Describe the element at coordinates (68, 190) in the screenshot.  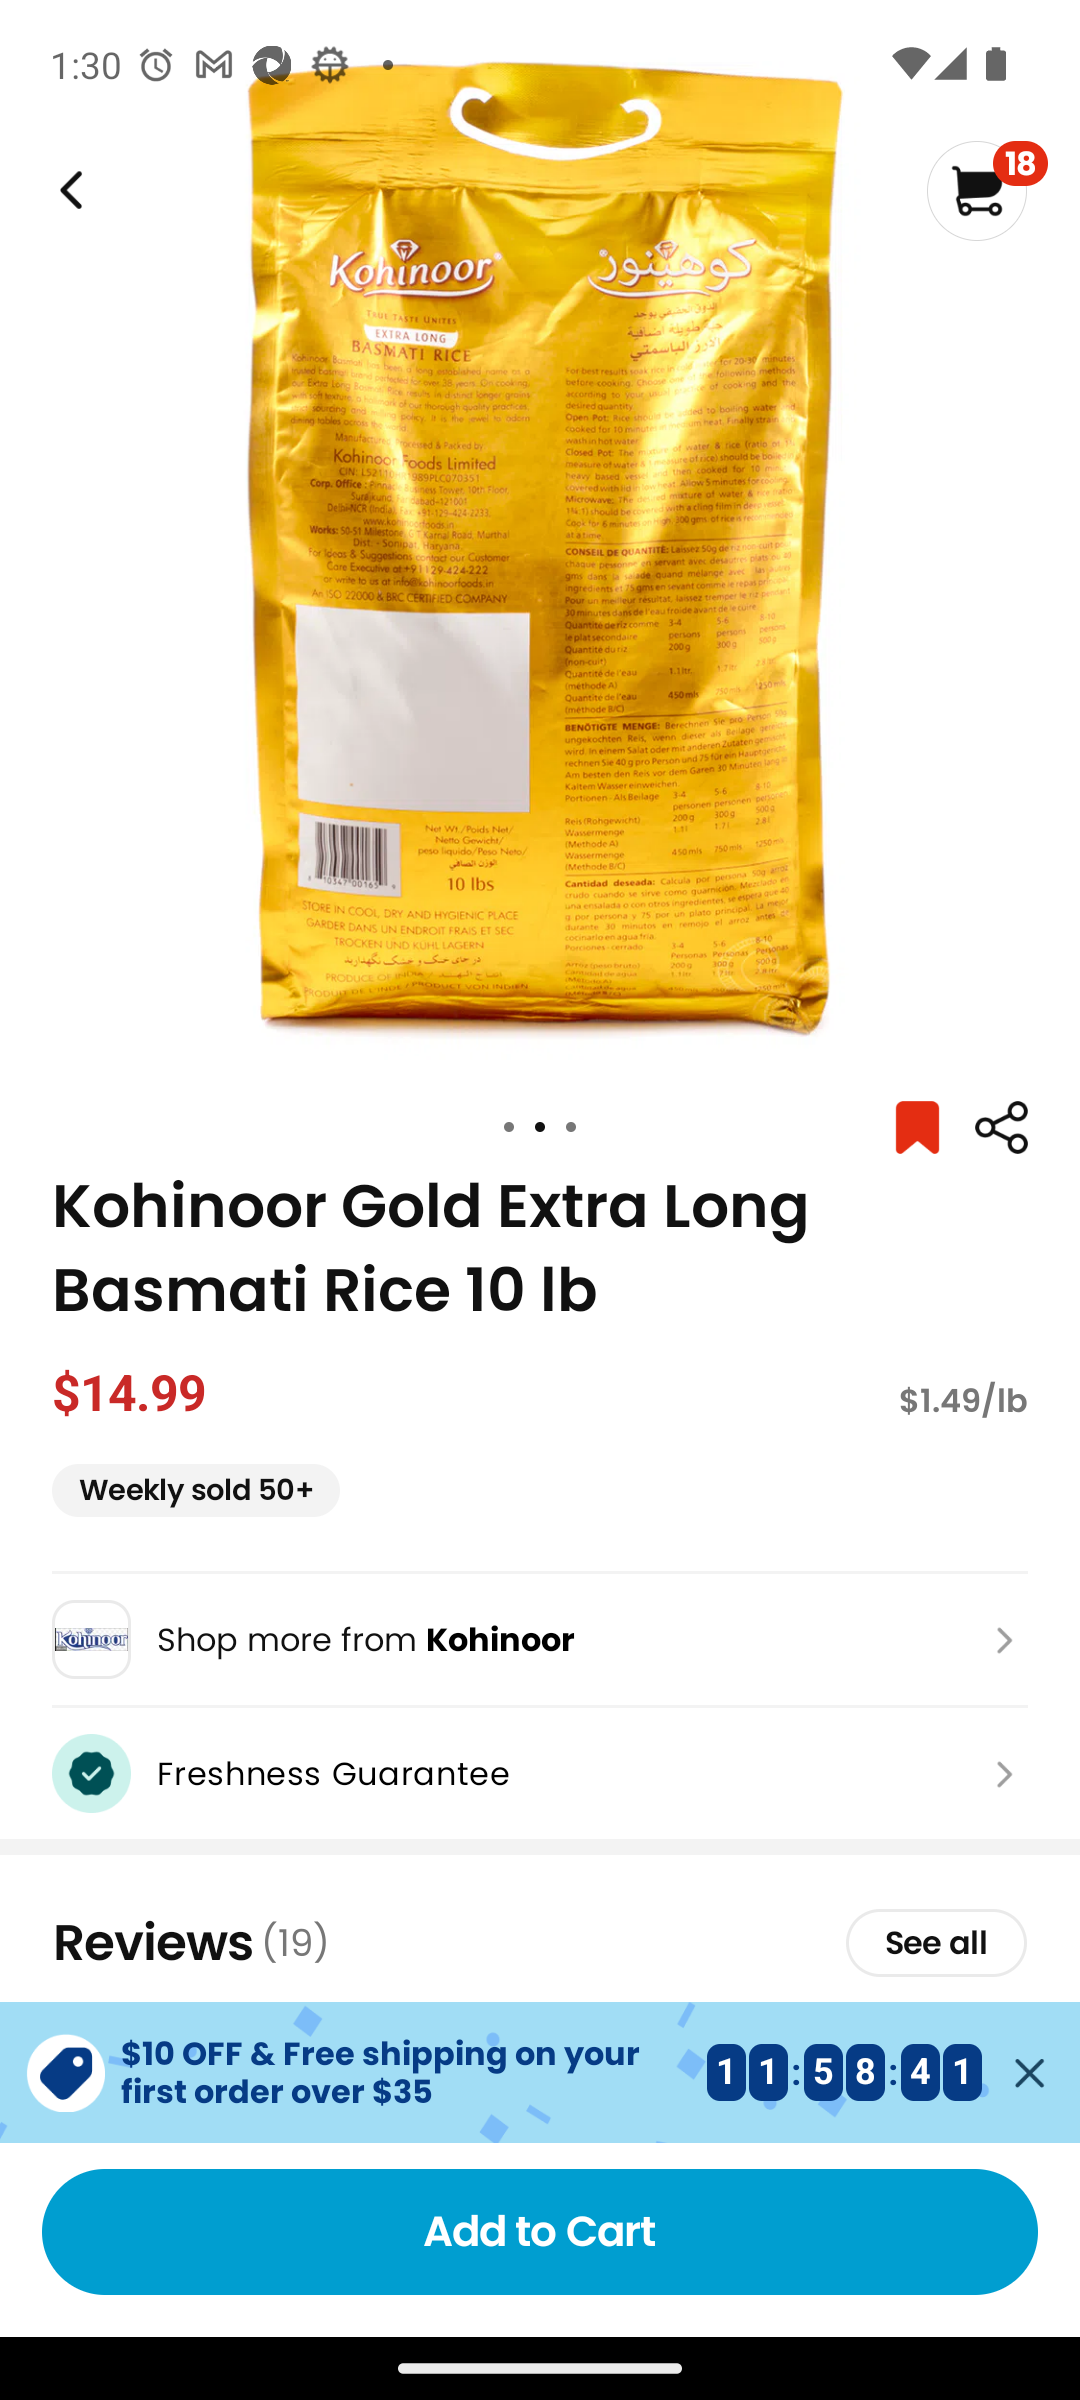
I see `Weee!` at that location.